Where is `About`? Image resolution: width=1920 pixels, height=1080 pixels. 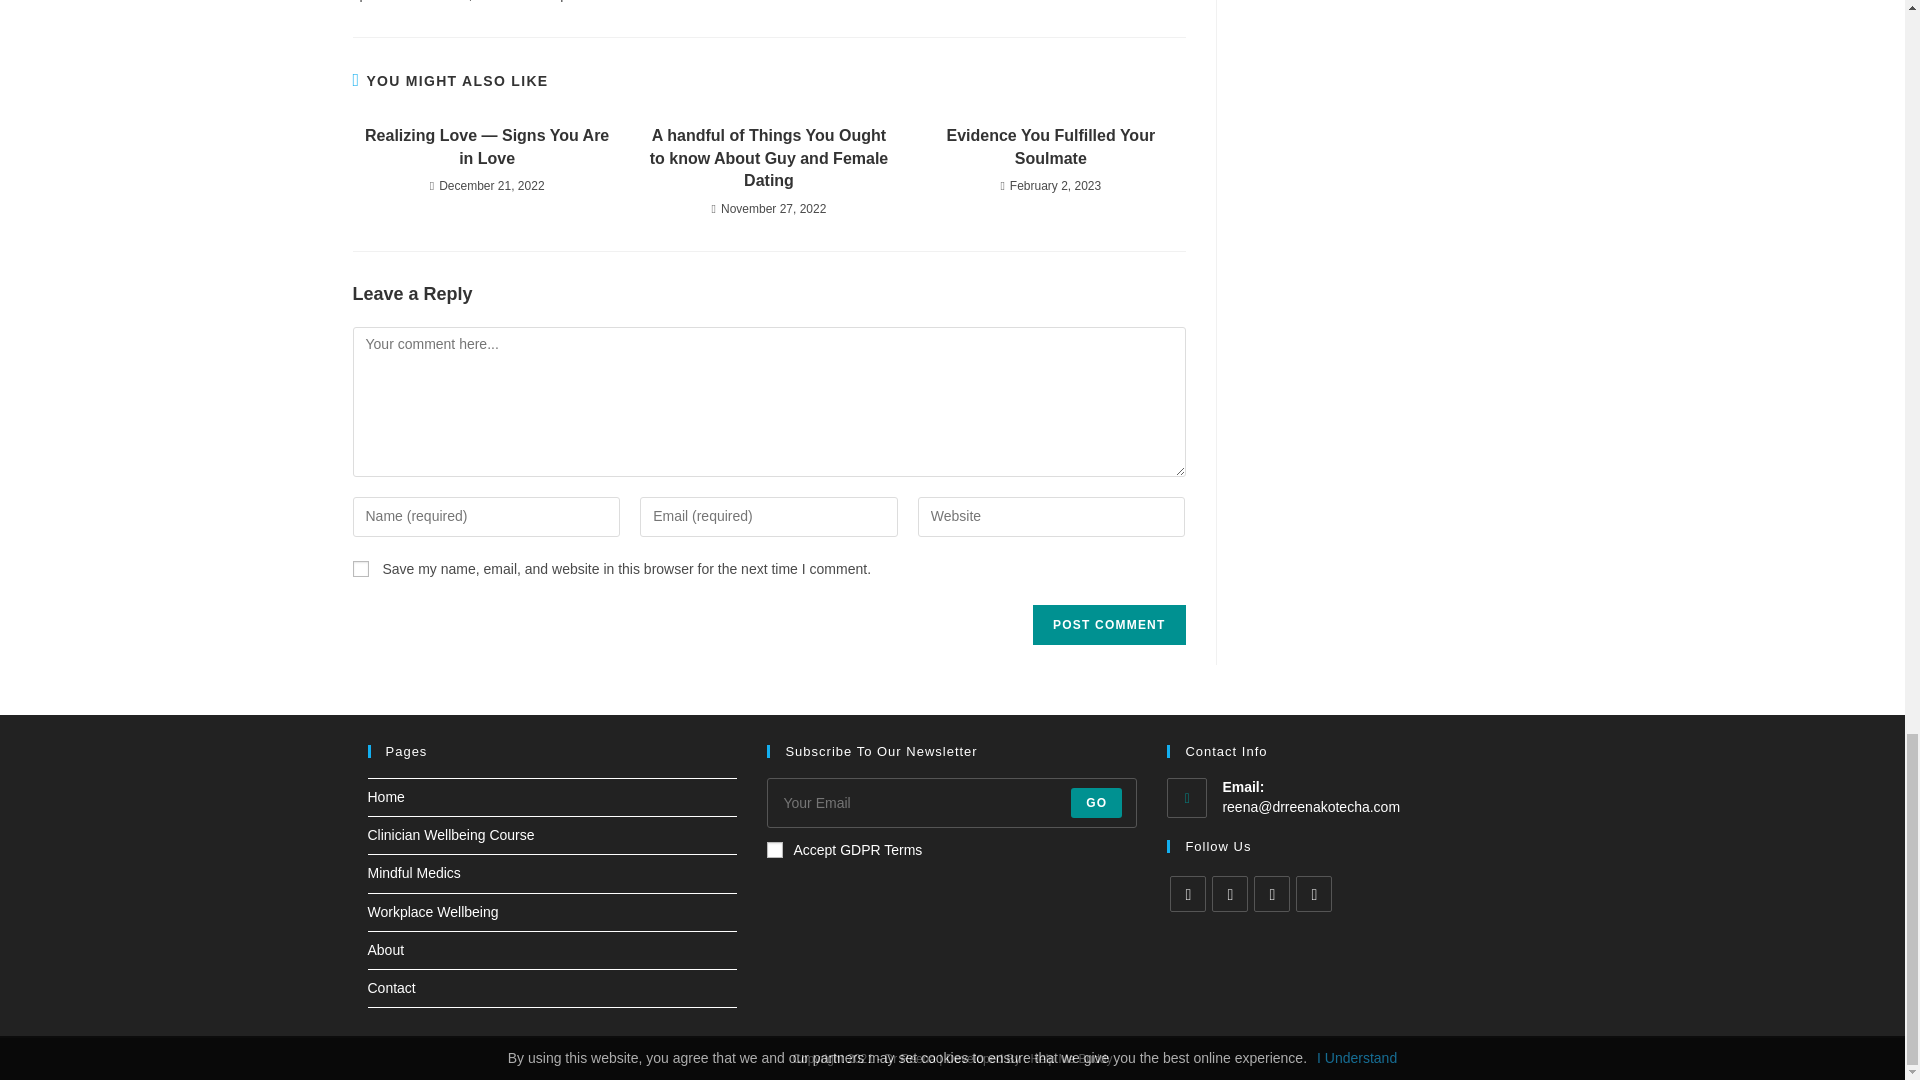
About is located at coordinates (386, 949).